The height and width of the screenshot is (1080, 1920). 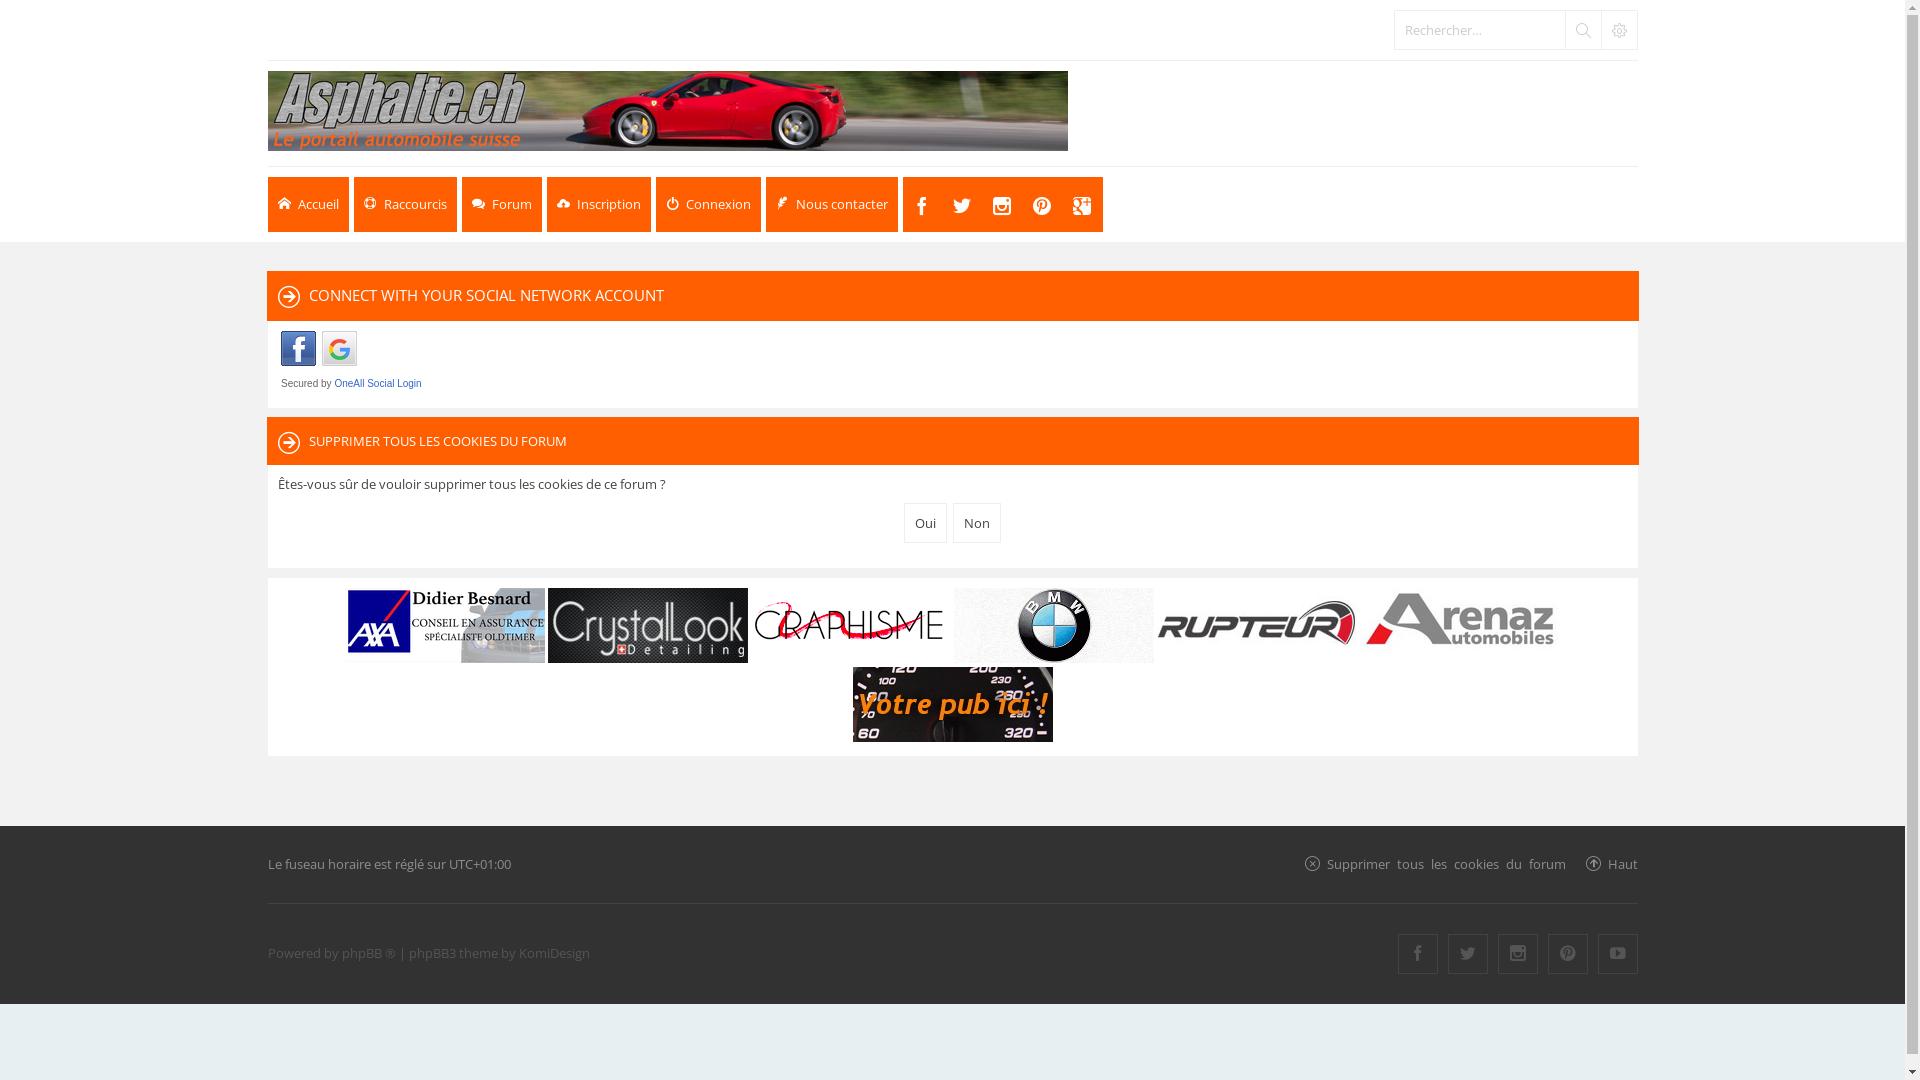 What do you see at coordinates (1418, 954) in the screenshot?
I see `Follow us on Facebook` at bounding box center [1418, 954].